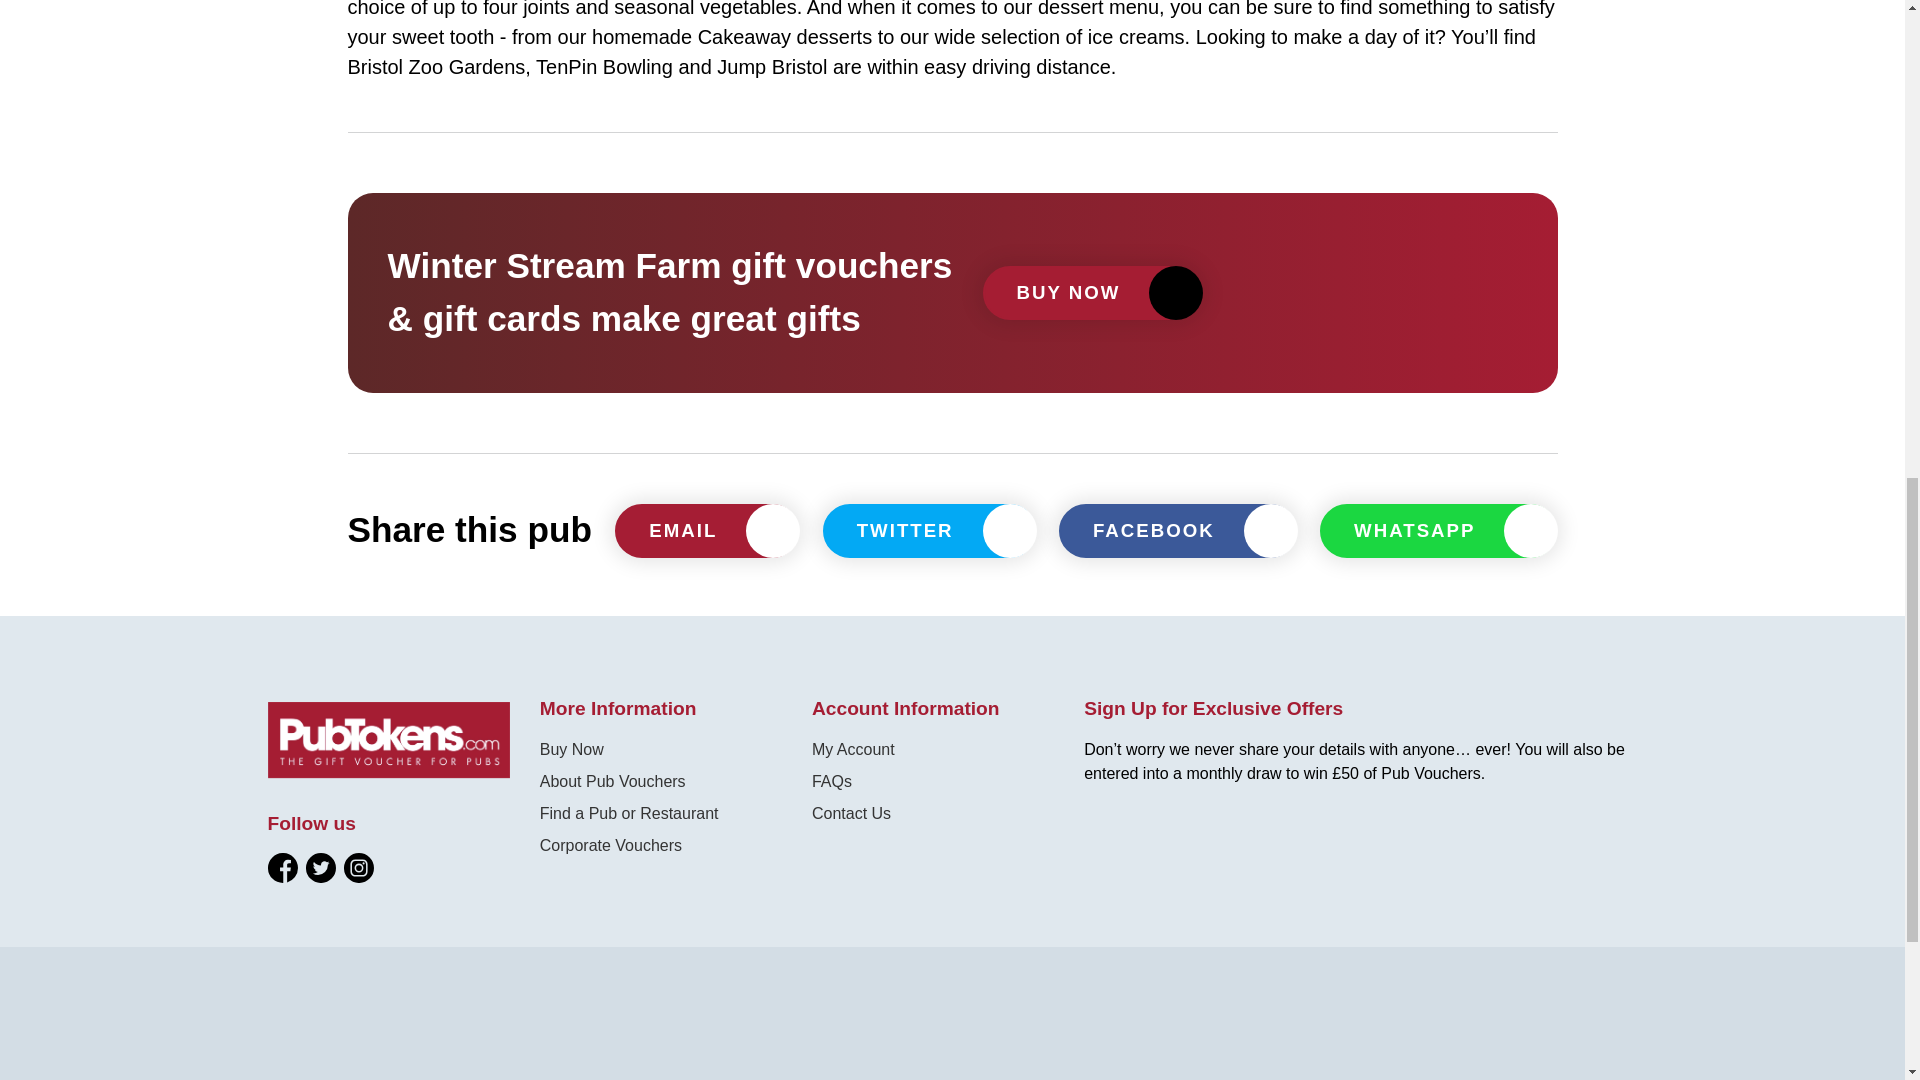  I want to click on Find a Pub or Restaurant, so click(628, 812).